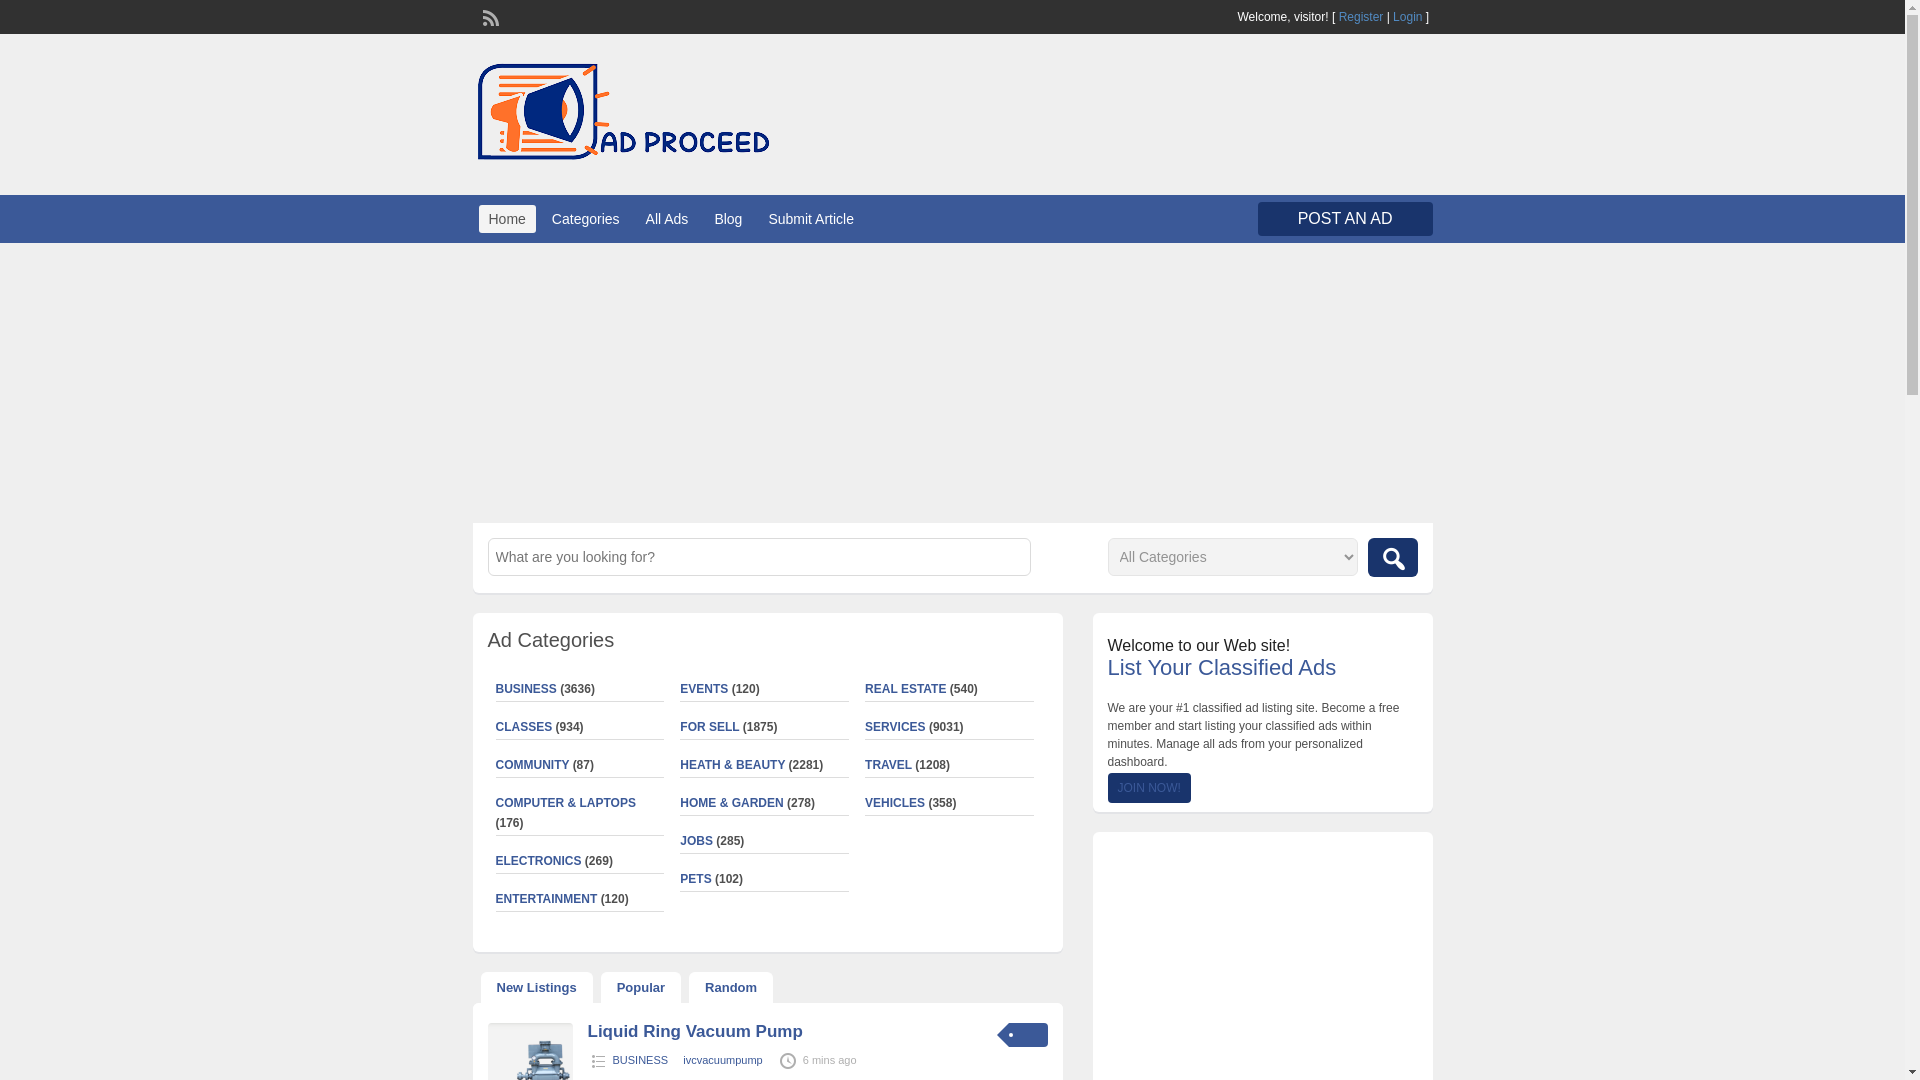 The image size is (1920, 1080). Describe the element at coordinates (524, 727) in the screenshot. I see `CLASSES` at that location.